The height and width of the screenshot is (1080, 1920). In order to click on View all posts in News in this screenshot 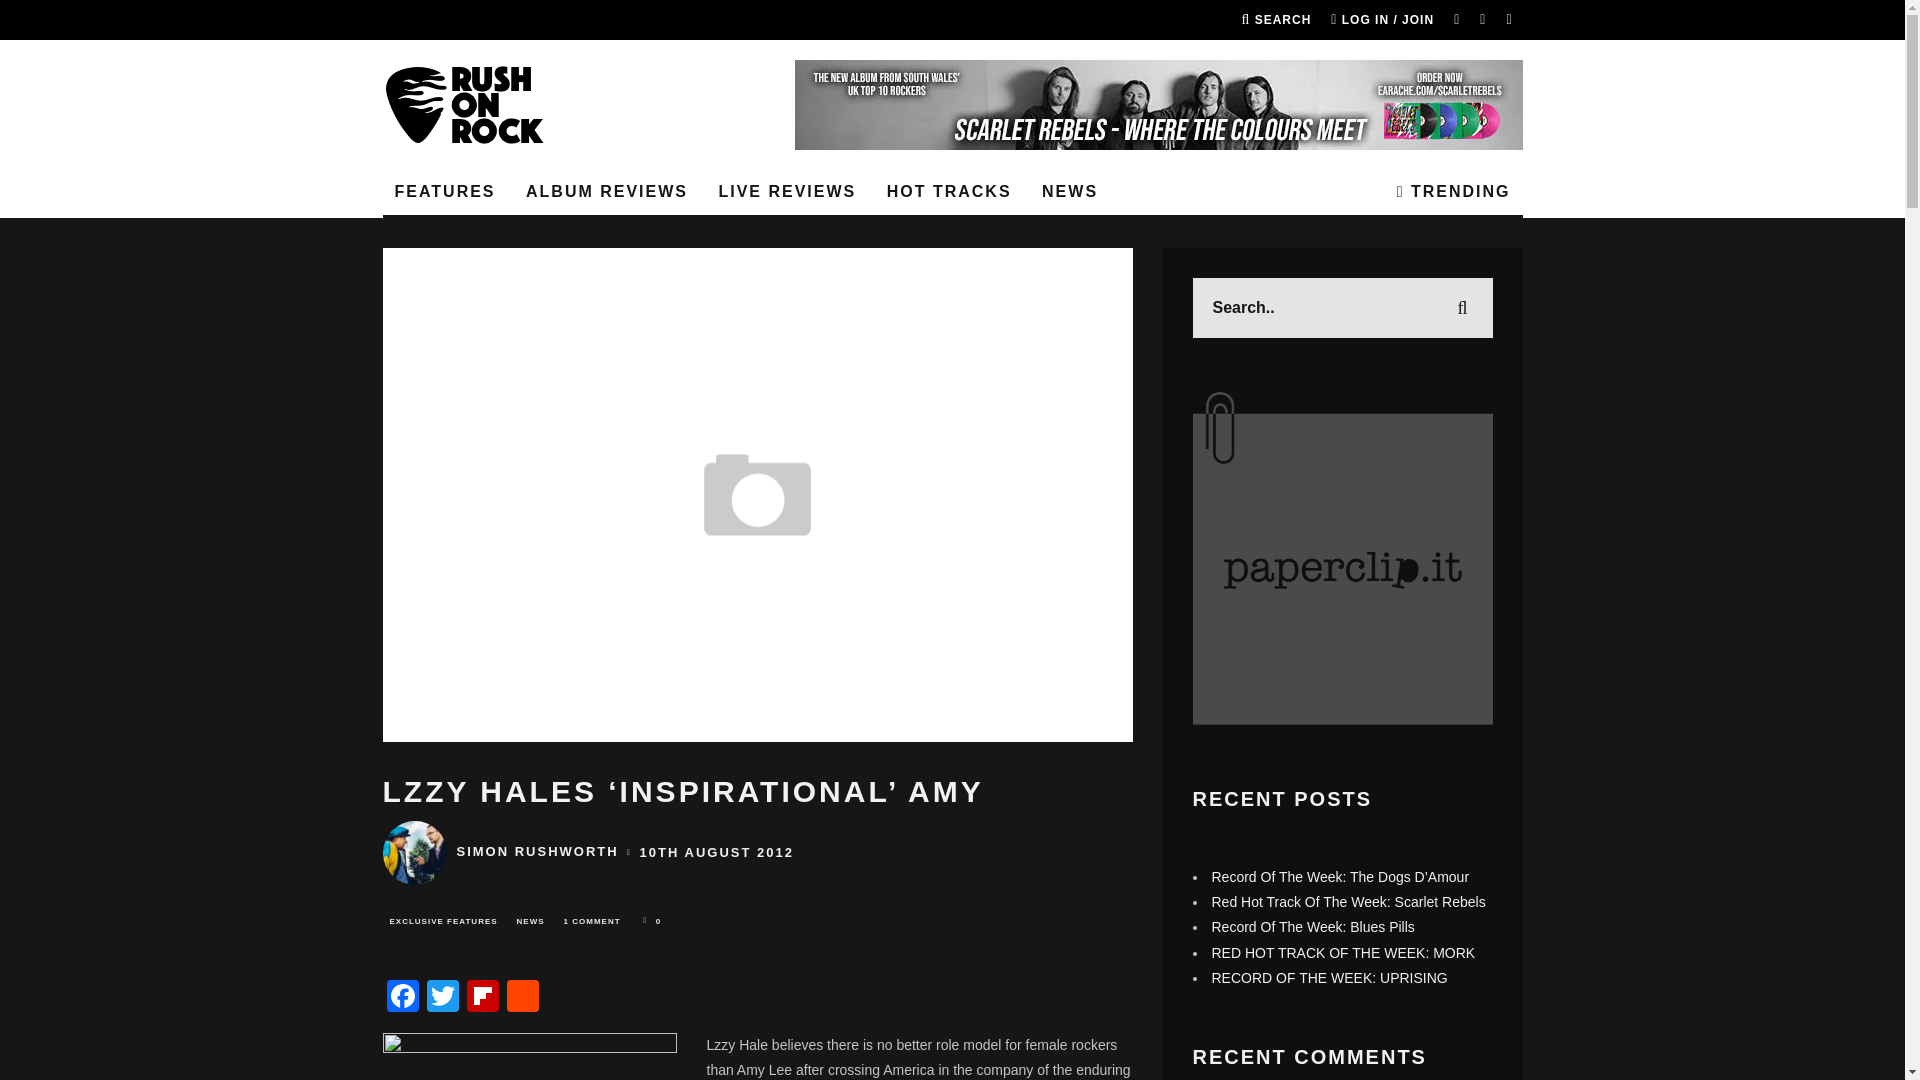, I will do `click(531, 922)`.